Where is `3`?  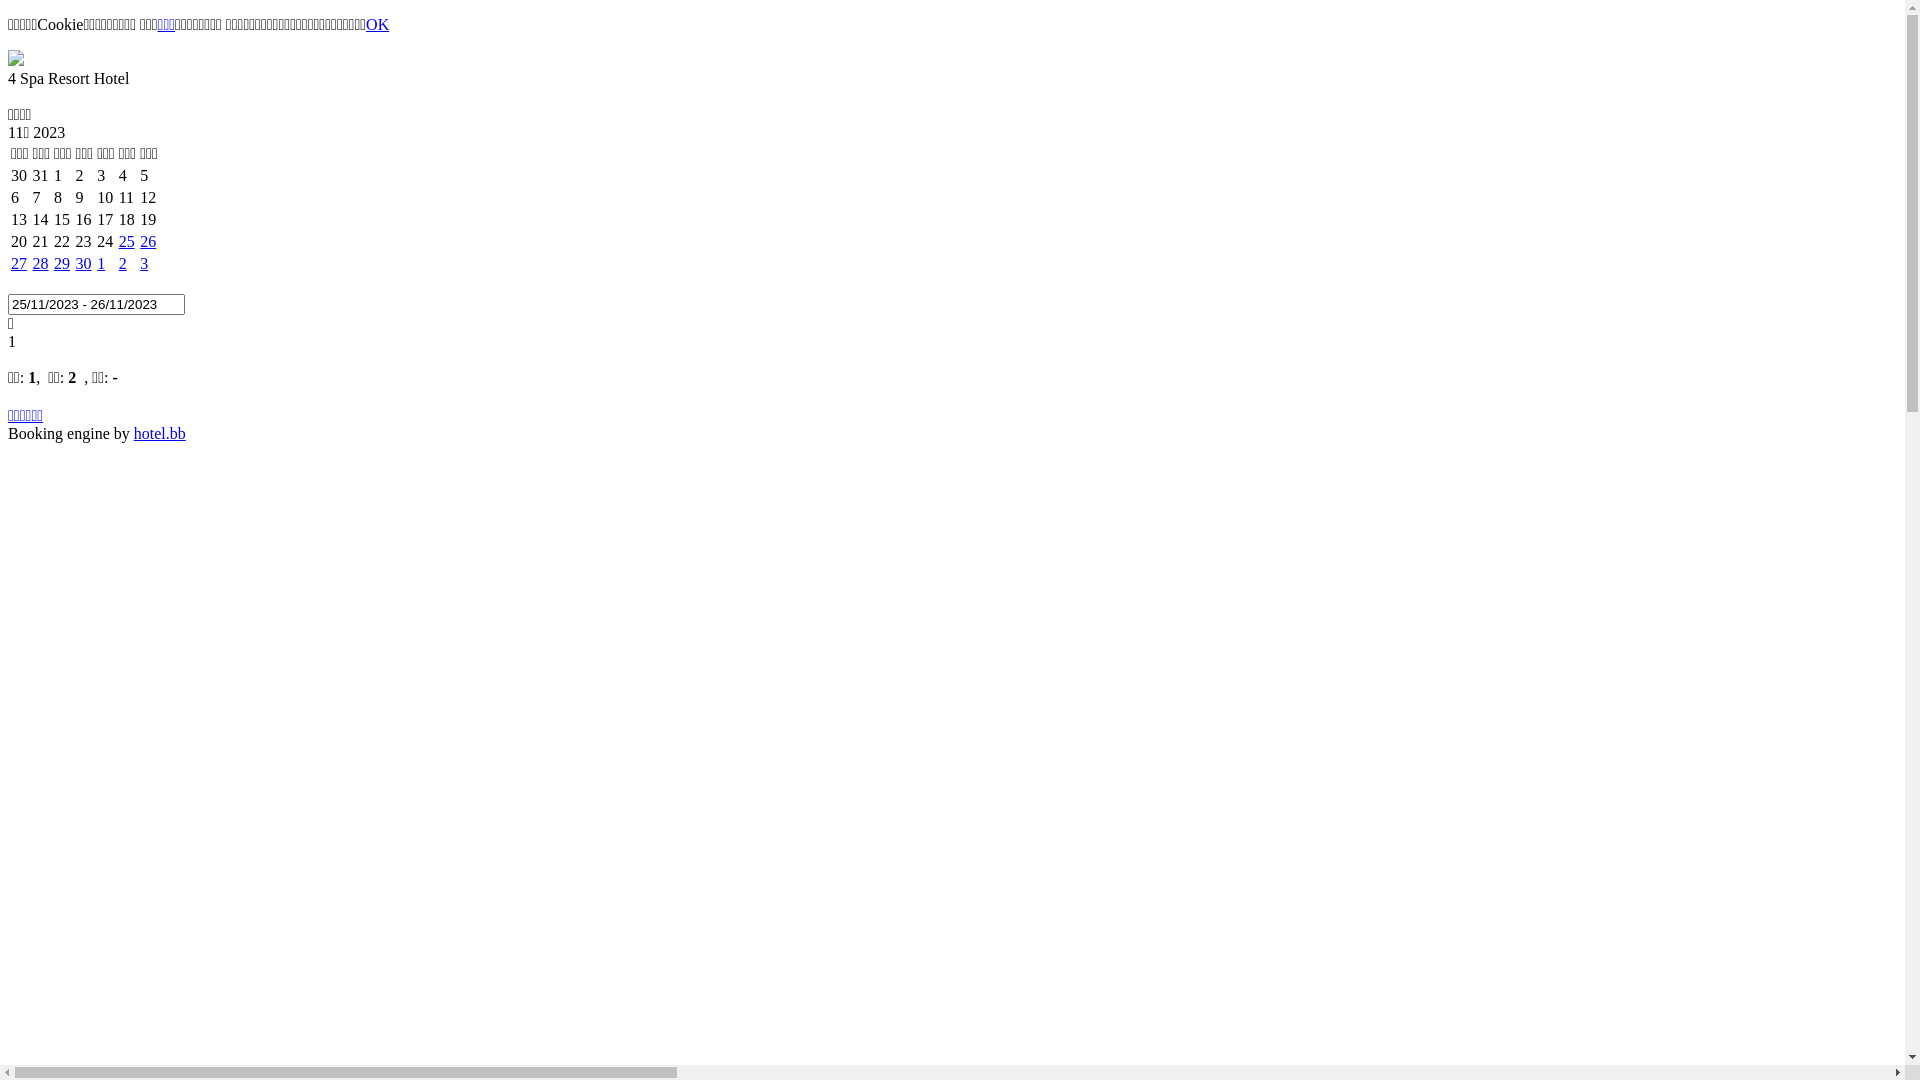
3 is located at coordinates (144, 264).